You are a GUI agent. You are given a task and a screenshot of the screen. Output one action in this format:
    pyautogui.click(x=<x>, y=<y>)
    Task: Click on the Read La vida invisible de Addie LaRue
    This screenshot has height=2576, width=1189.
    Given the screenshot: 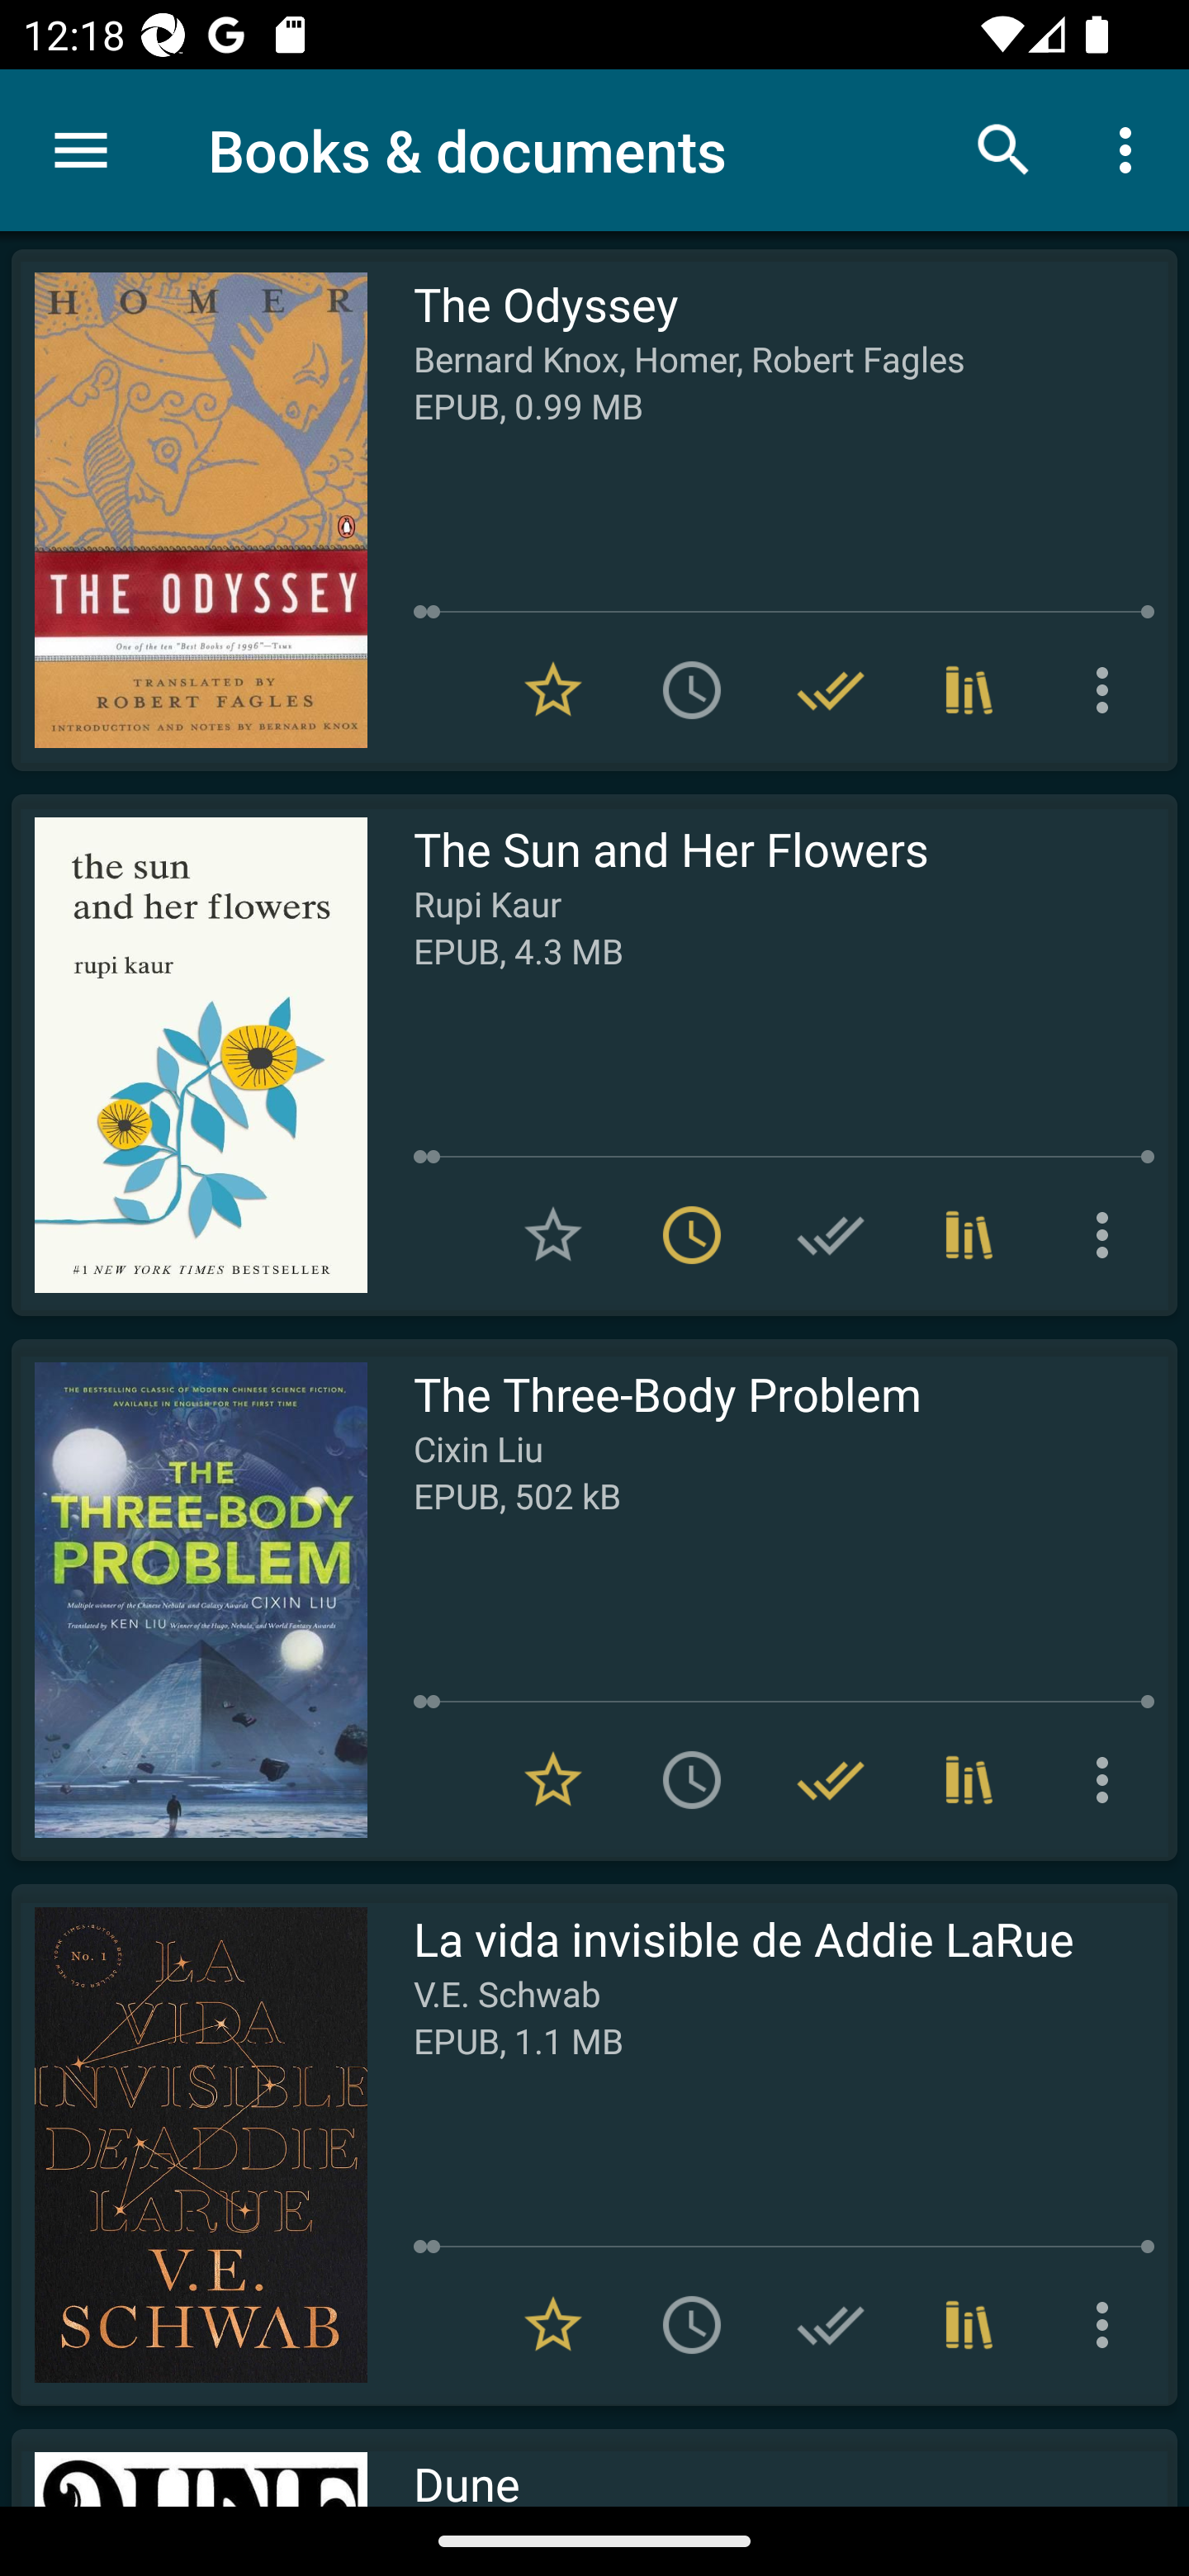 What is the action you would take?
    pyautogui.click(x=189, y=2144)
    